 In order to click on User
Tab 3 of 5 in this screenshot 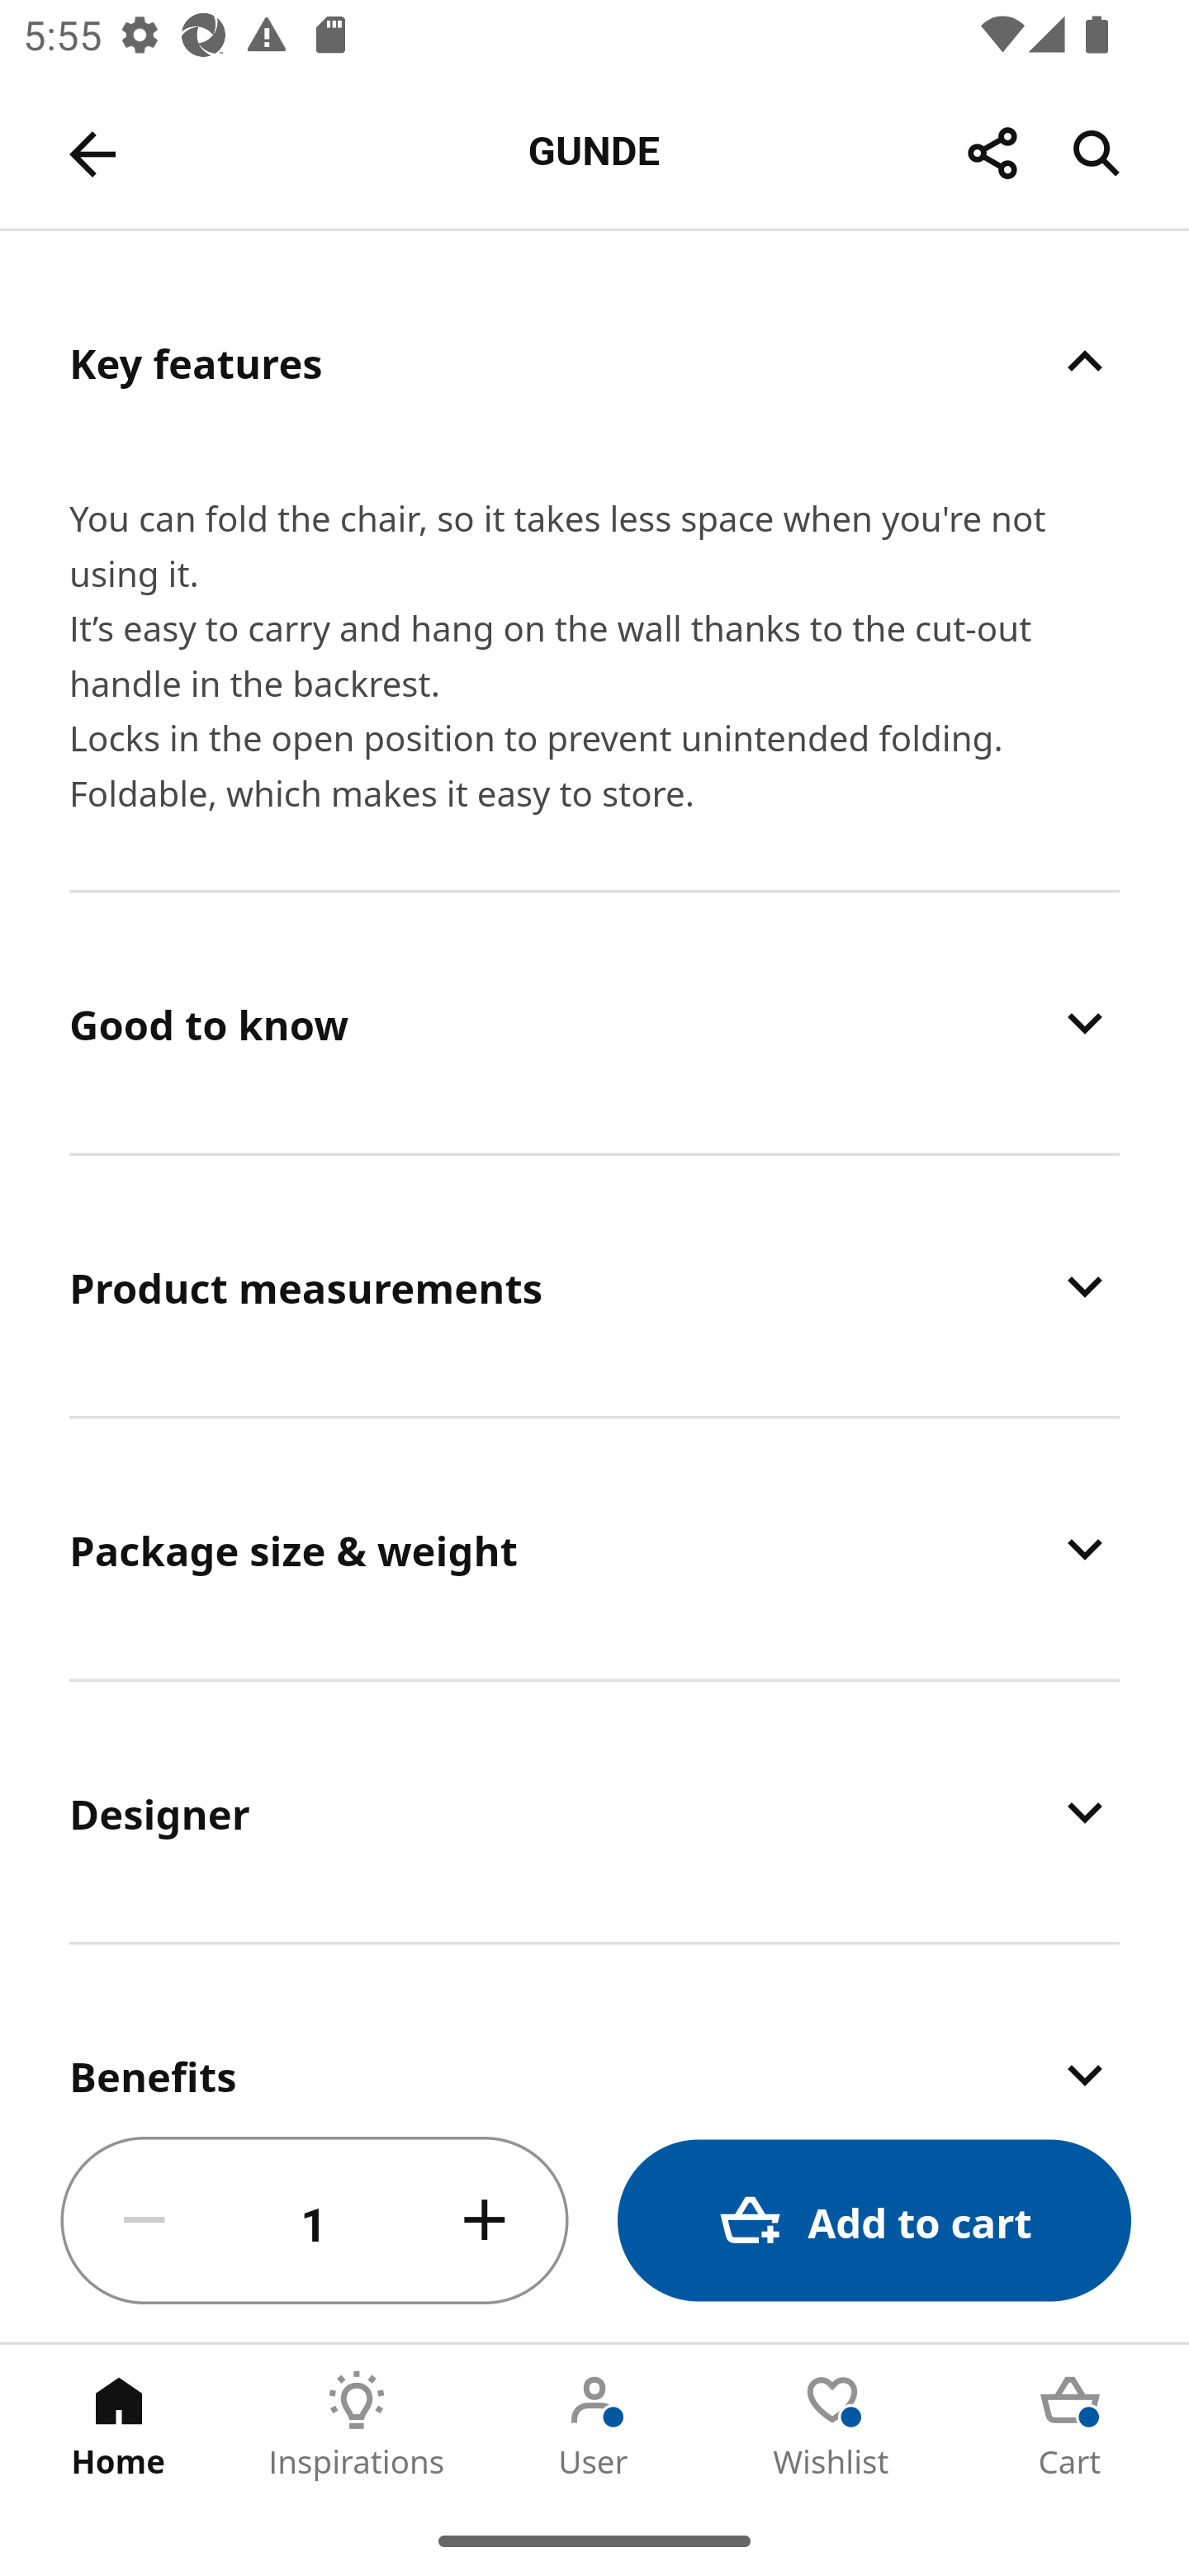, I will do `click(594, 2425)`.